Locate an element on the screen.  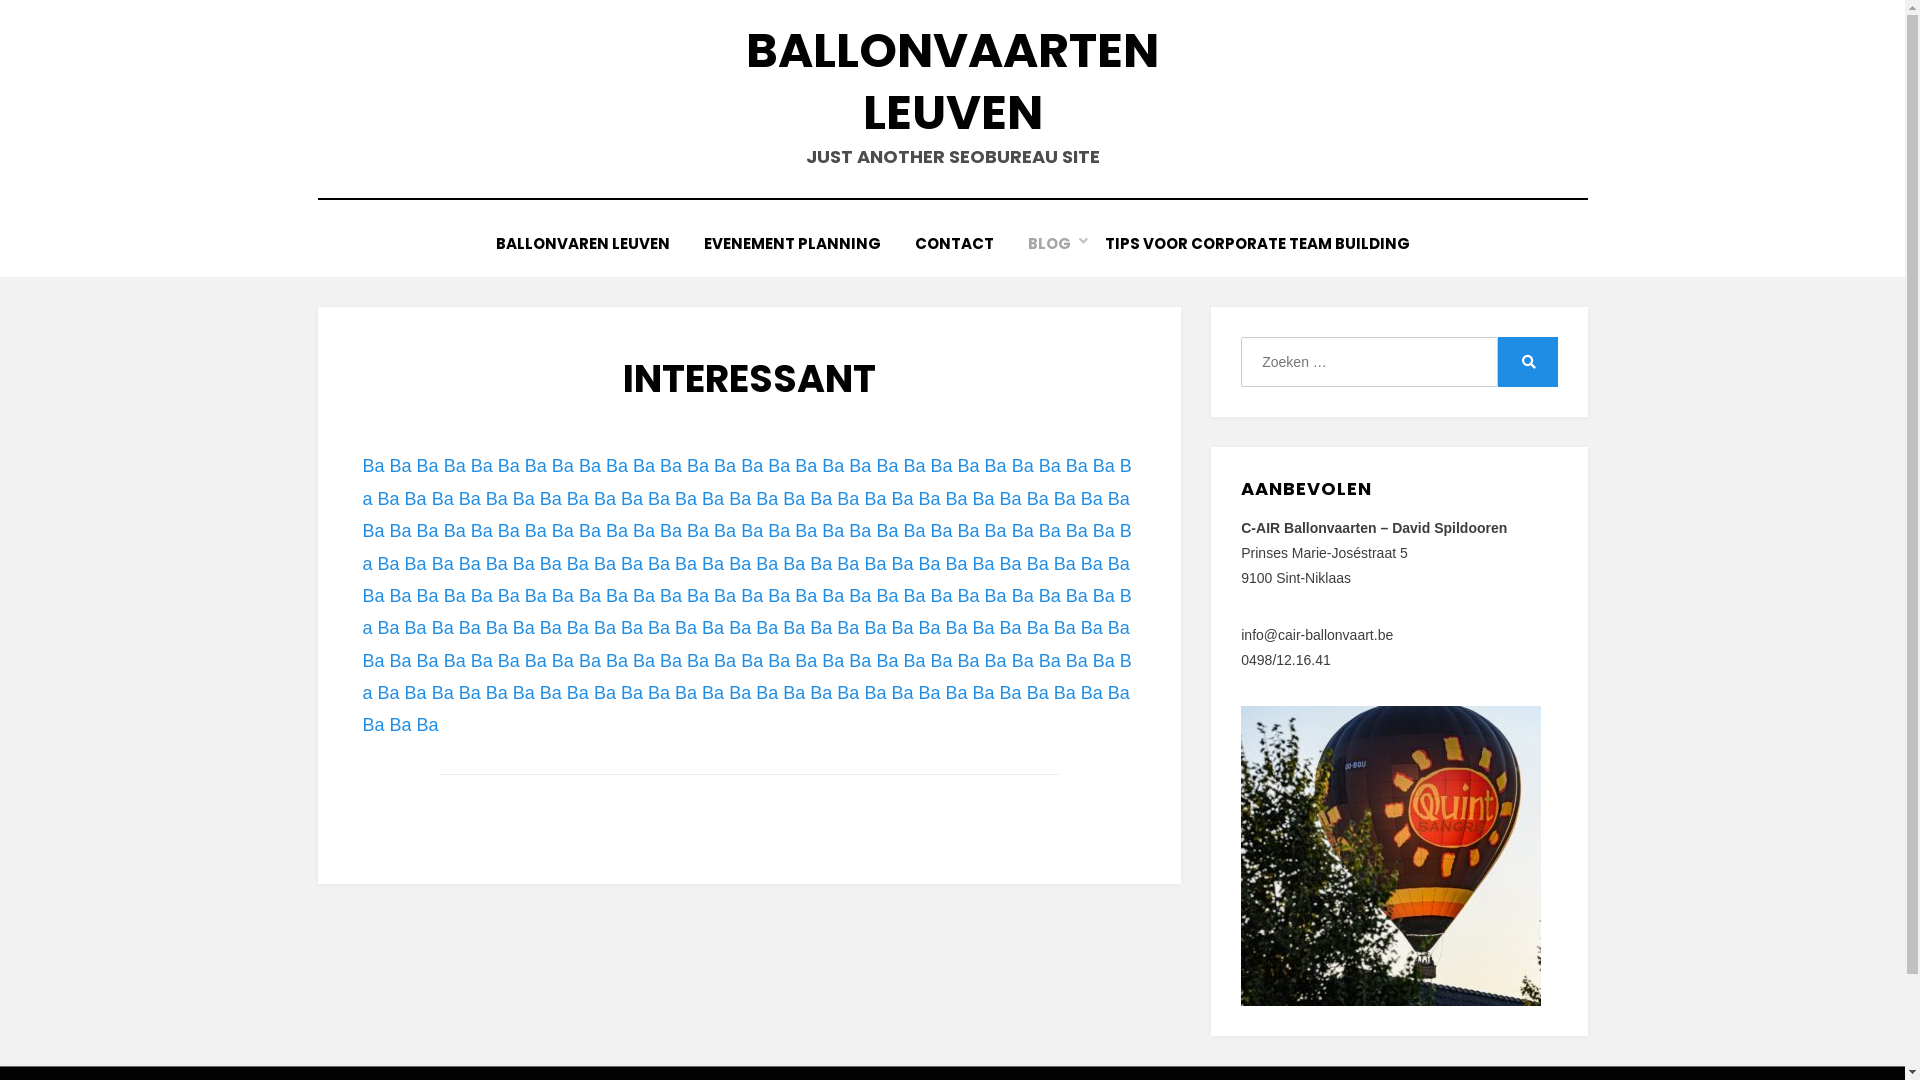
Ba is located at coordinates (563, 596).